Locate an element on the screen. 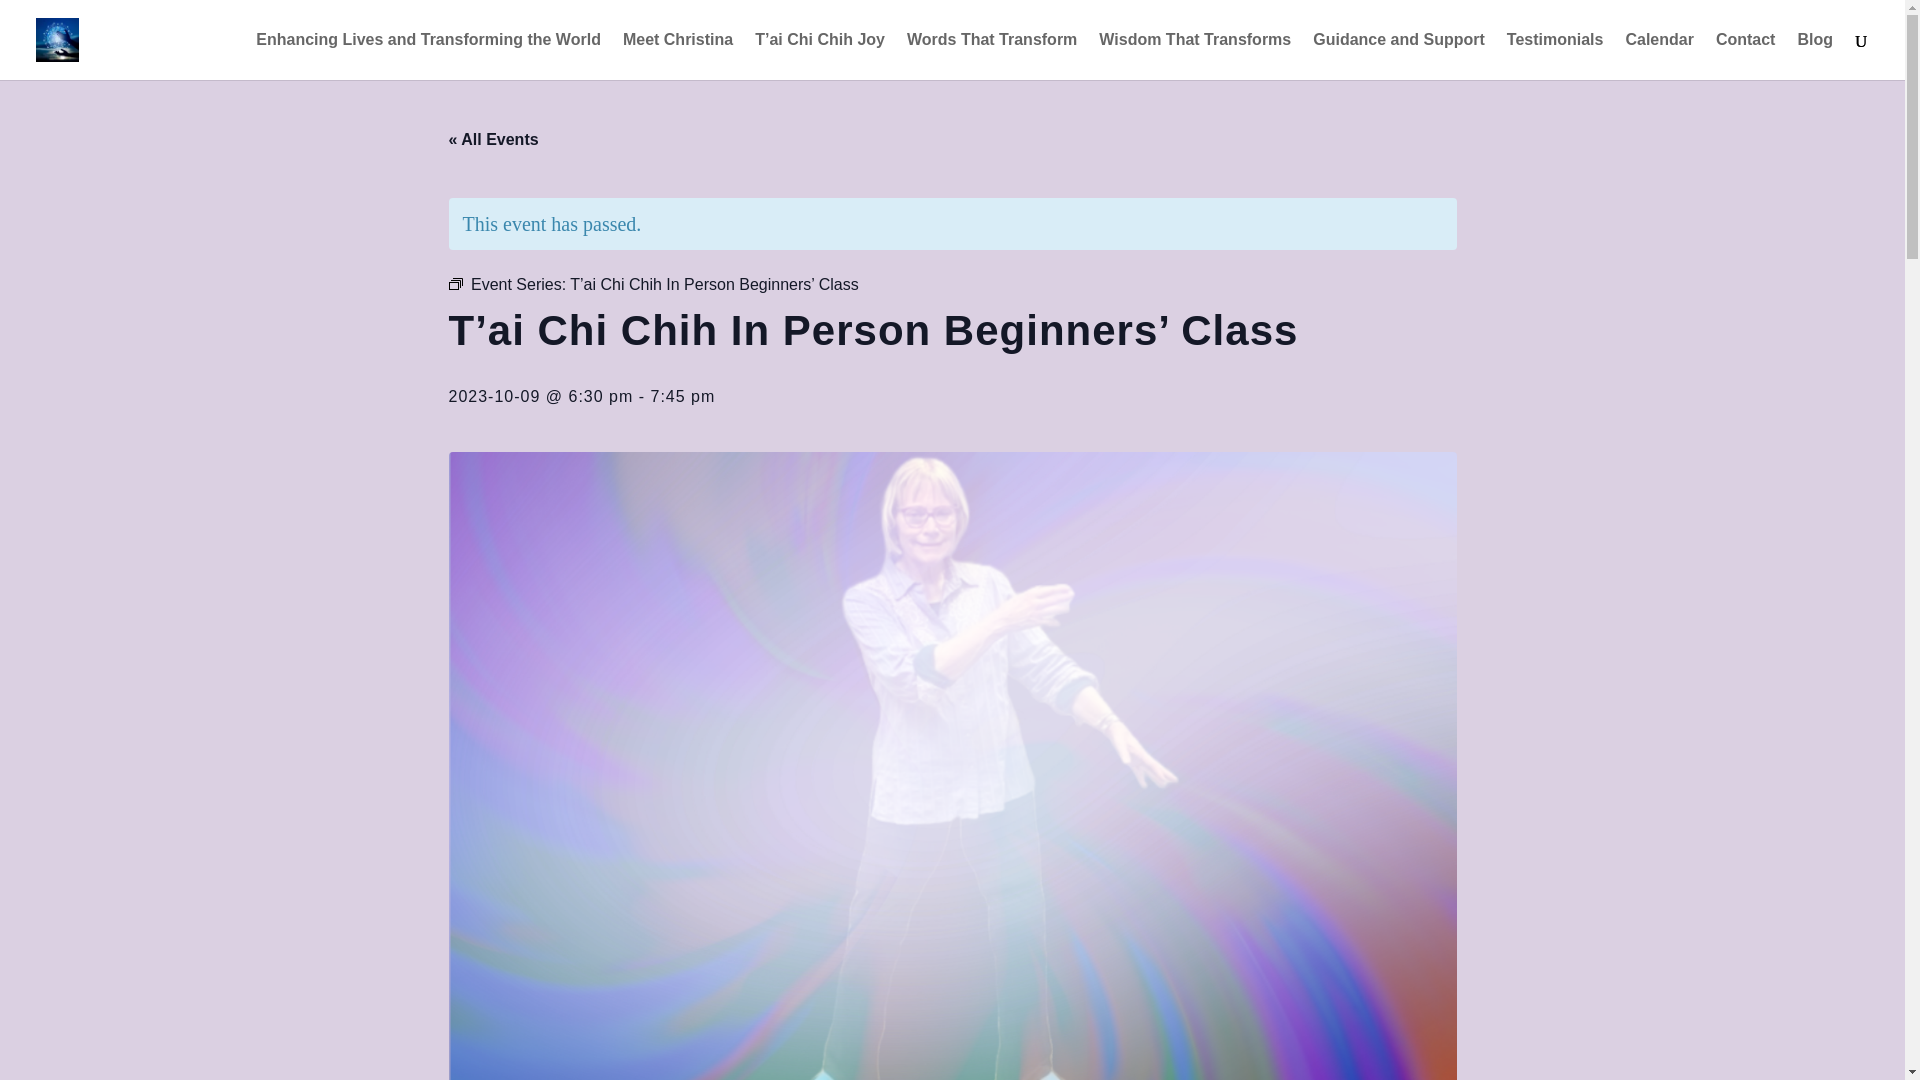  Meet Christina is located at coordinates (678, 56).